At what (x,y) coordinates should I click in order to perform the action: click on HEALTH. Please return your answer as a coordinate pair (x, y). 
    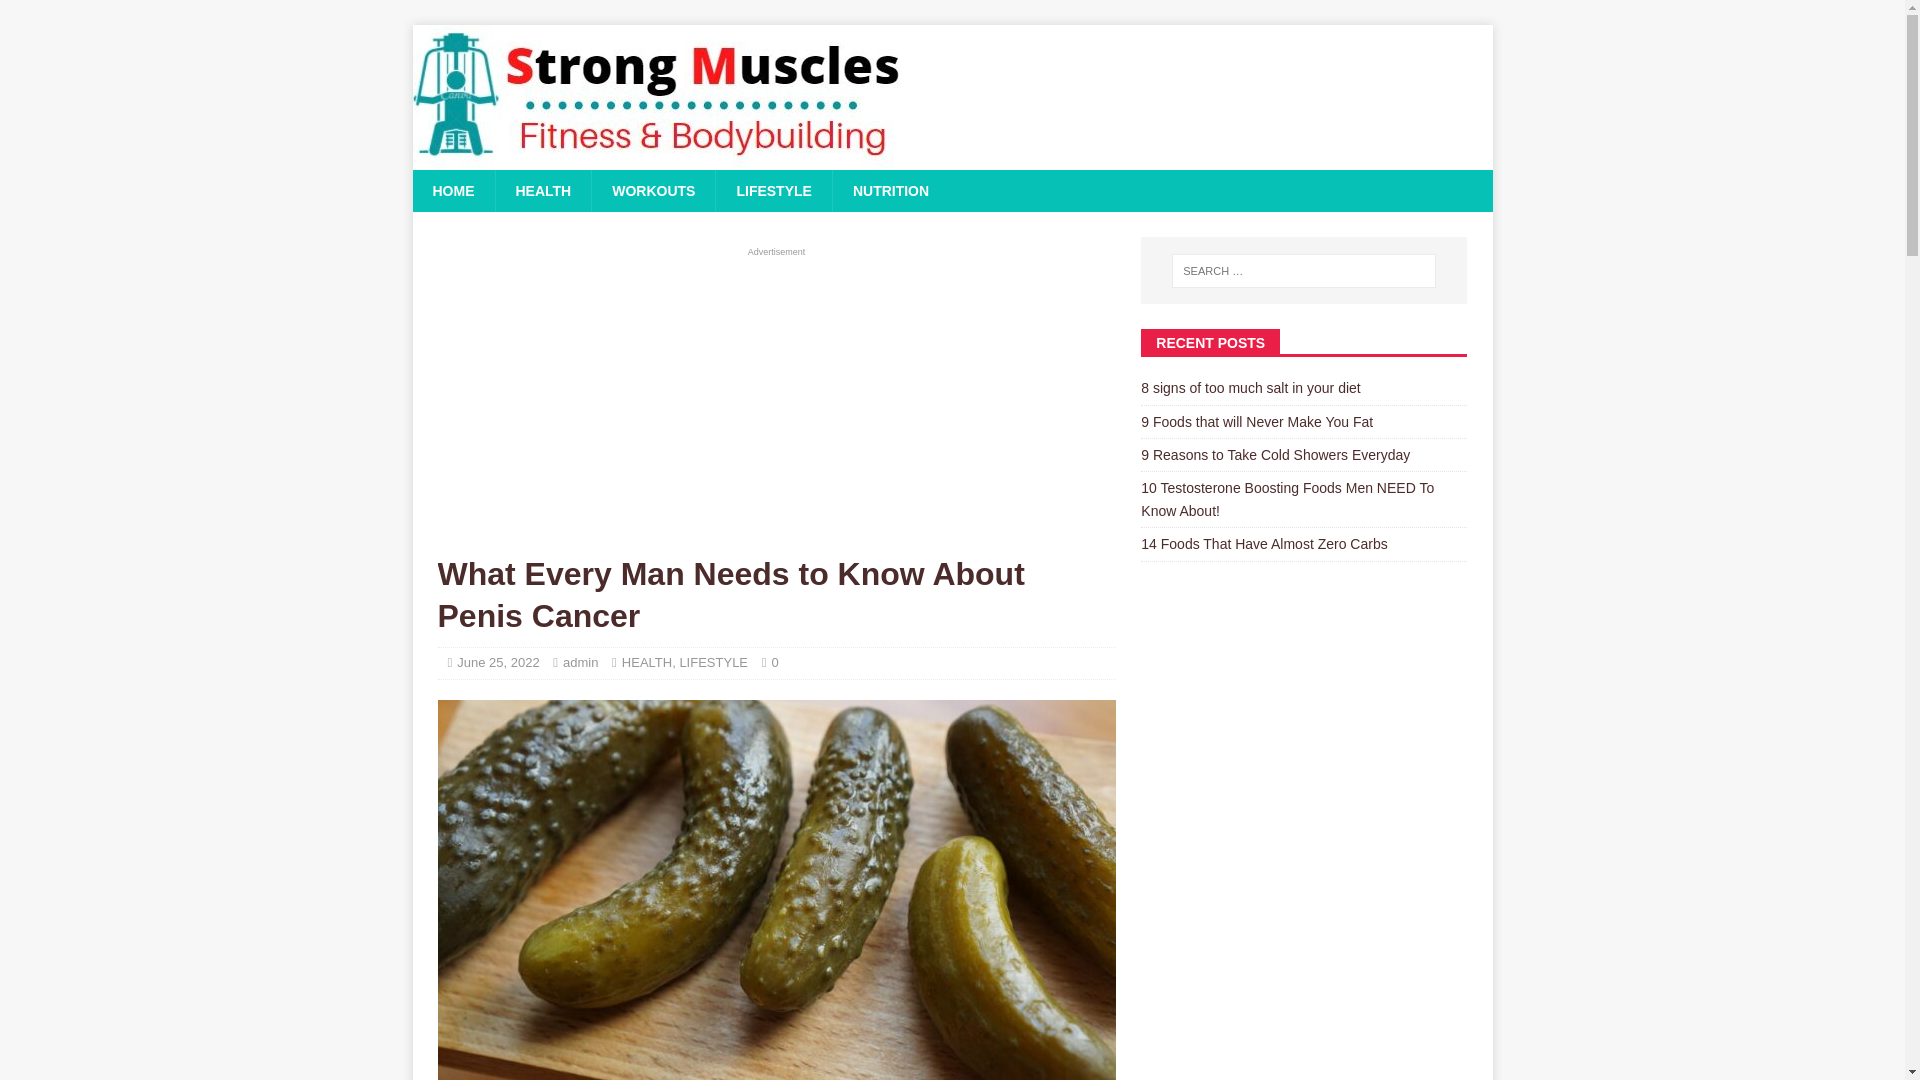
    Looking at the image, I should click on (542, 190).